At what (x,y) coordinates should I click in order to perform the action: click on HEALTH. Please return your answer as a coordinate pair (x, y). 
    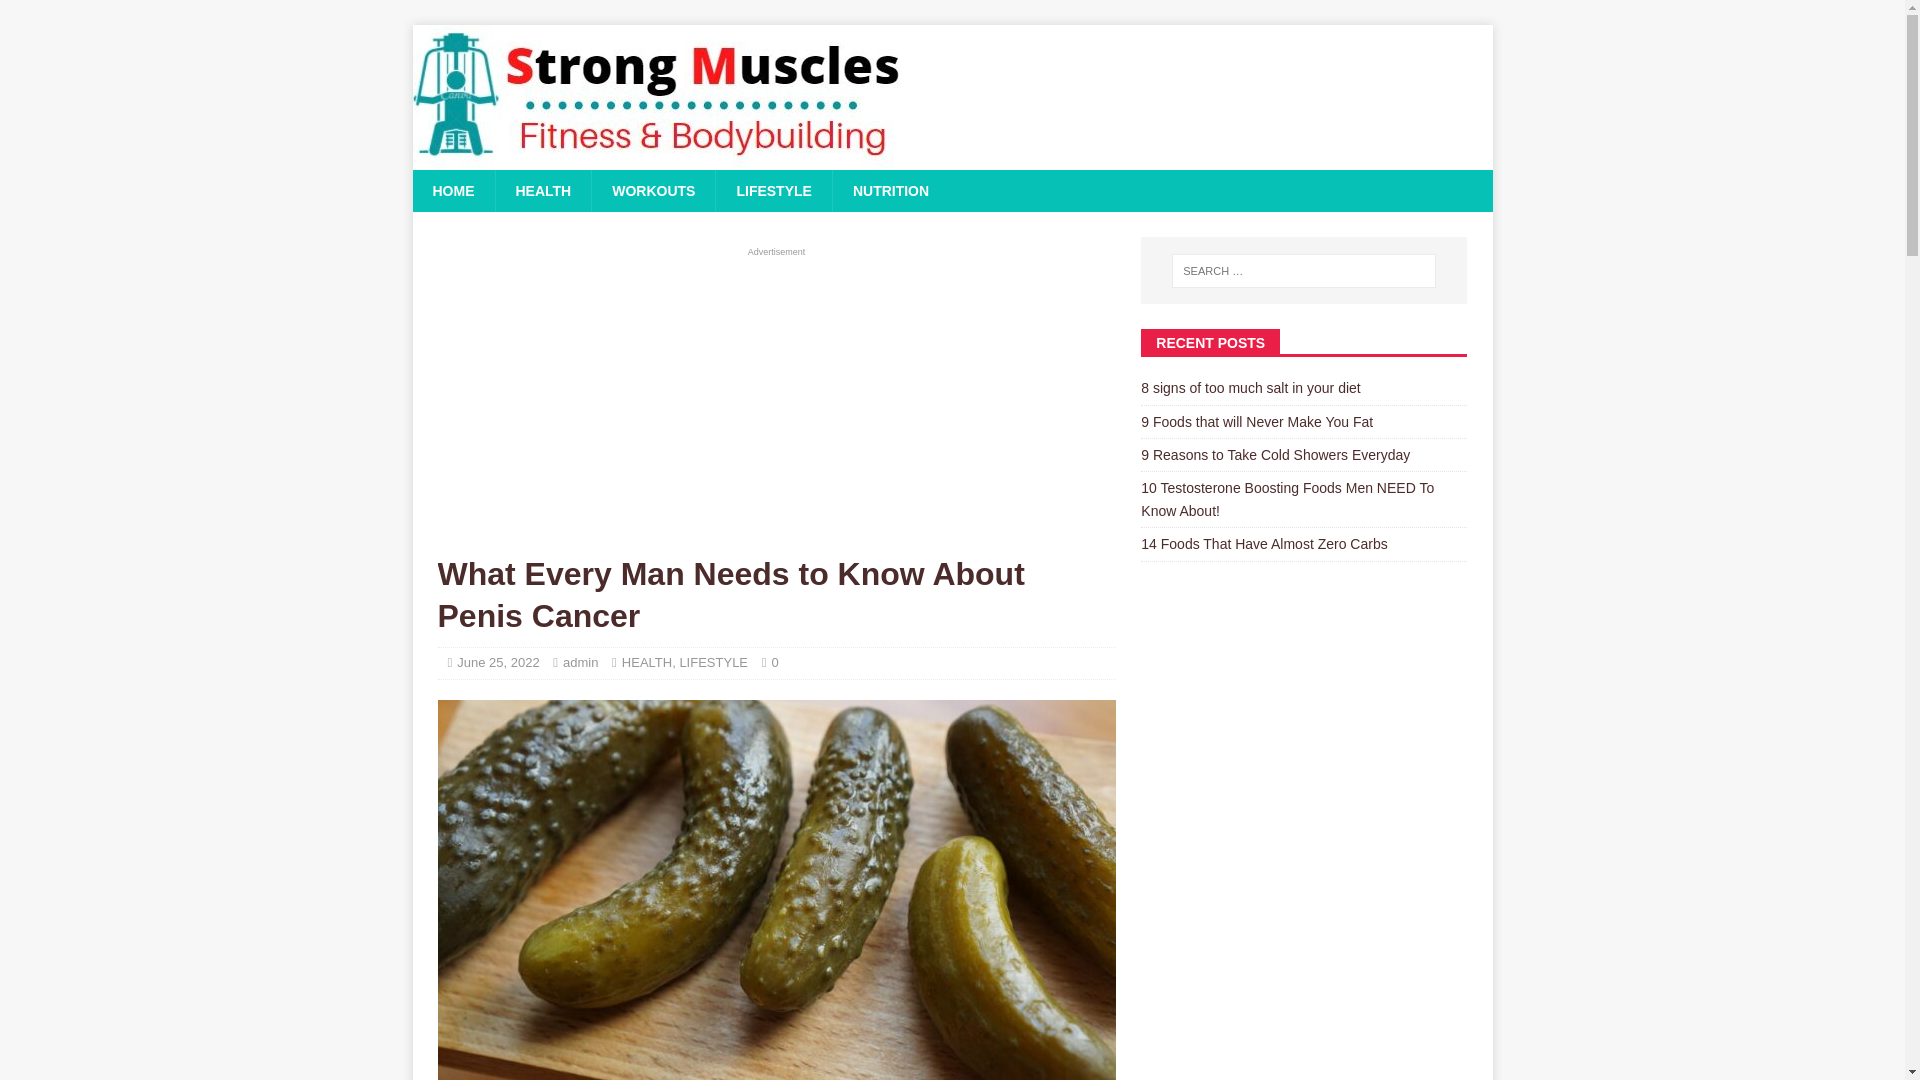
    Looking at the image, I should click on (542, 190).